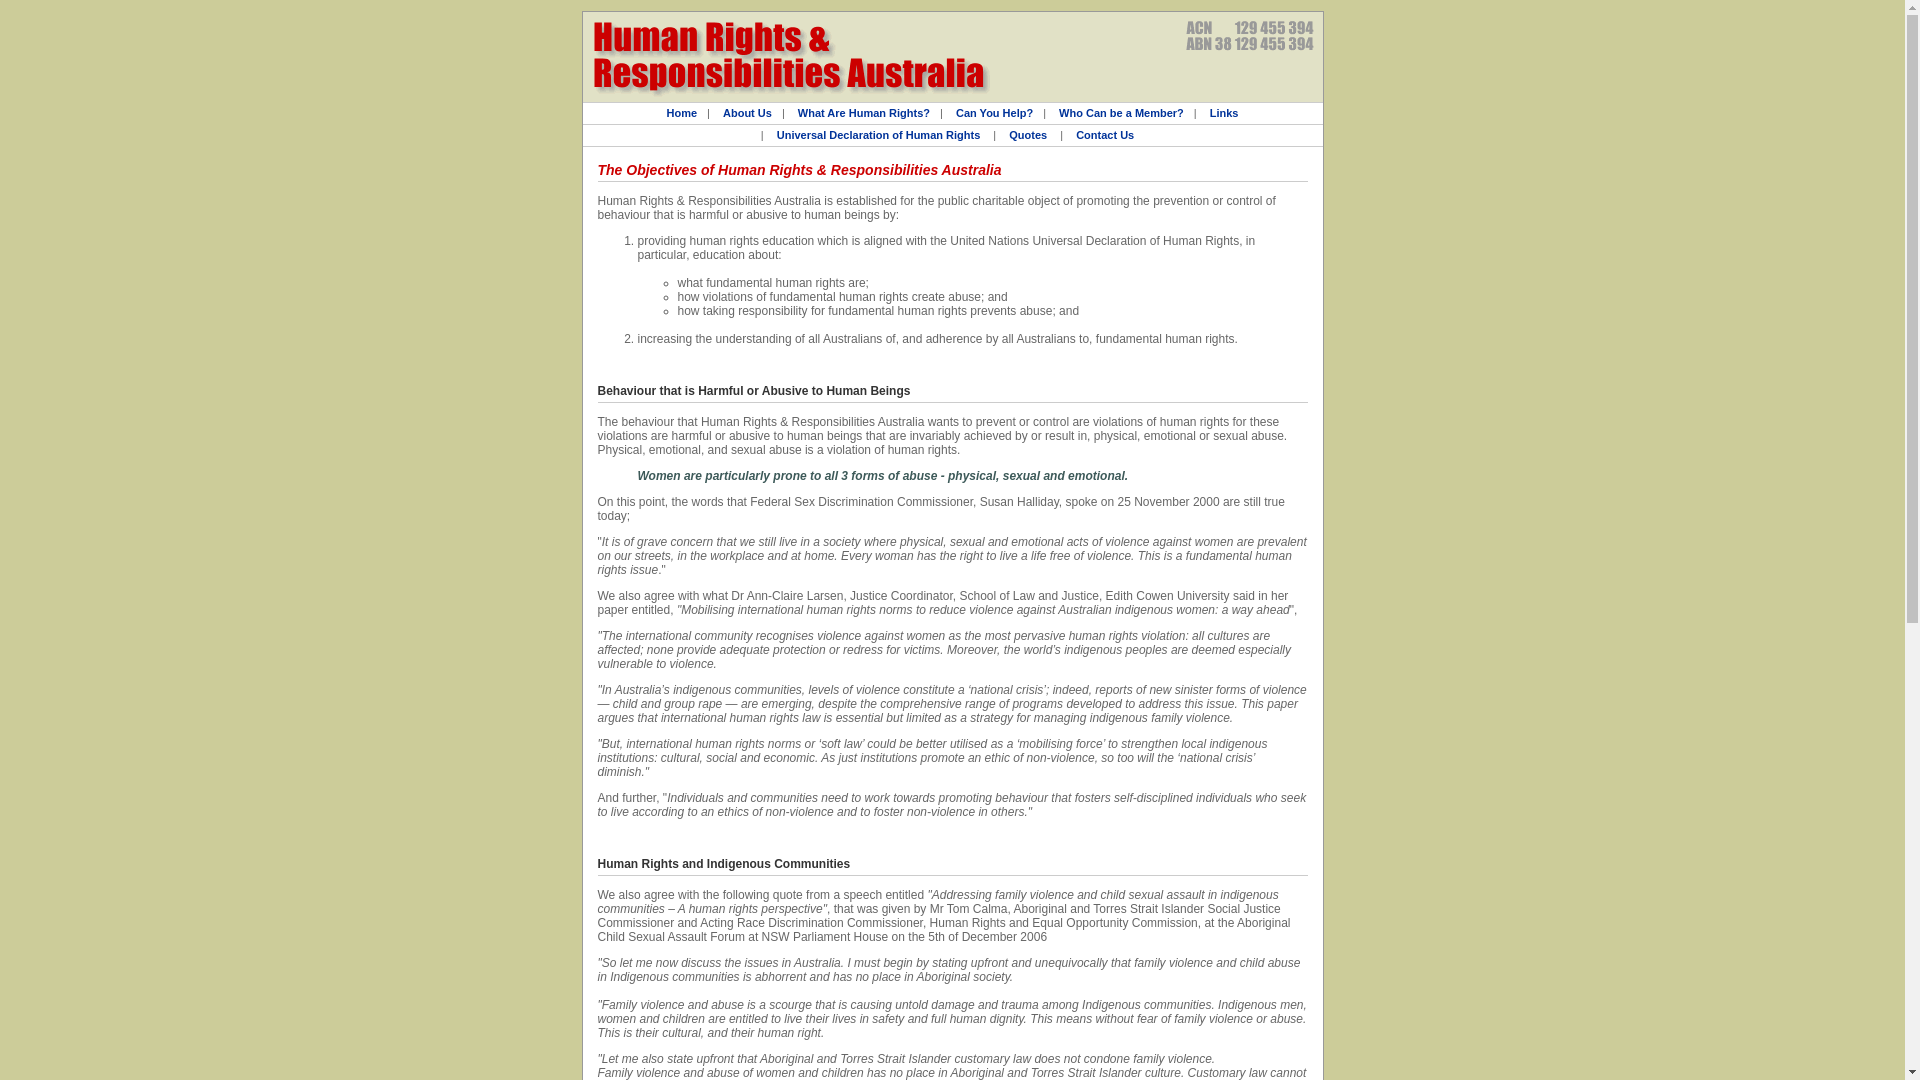  I want to click on Who Can be a Member?, so click(1122, 113).